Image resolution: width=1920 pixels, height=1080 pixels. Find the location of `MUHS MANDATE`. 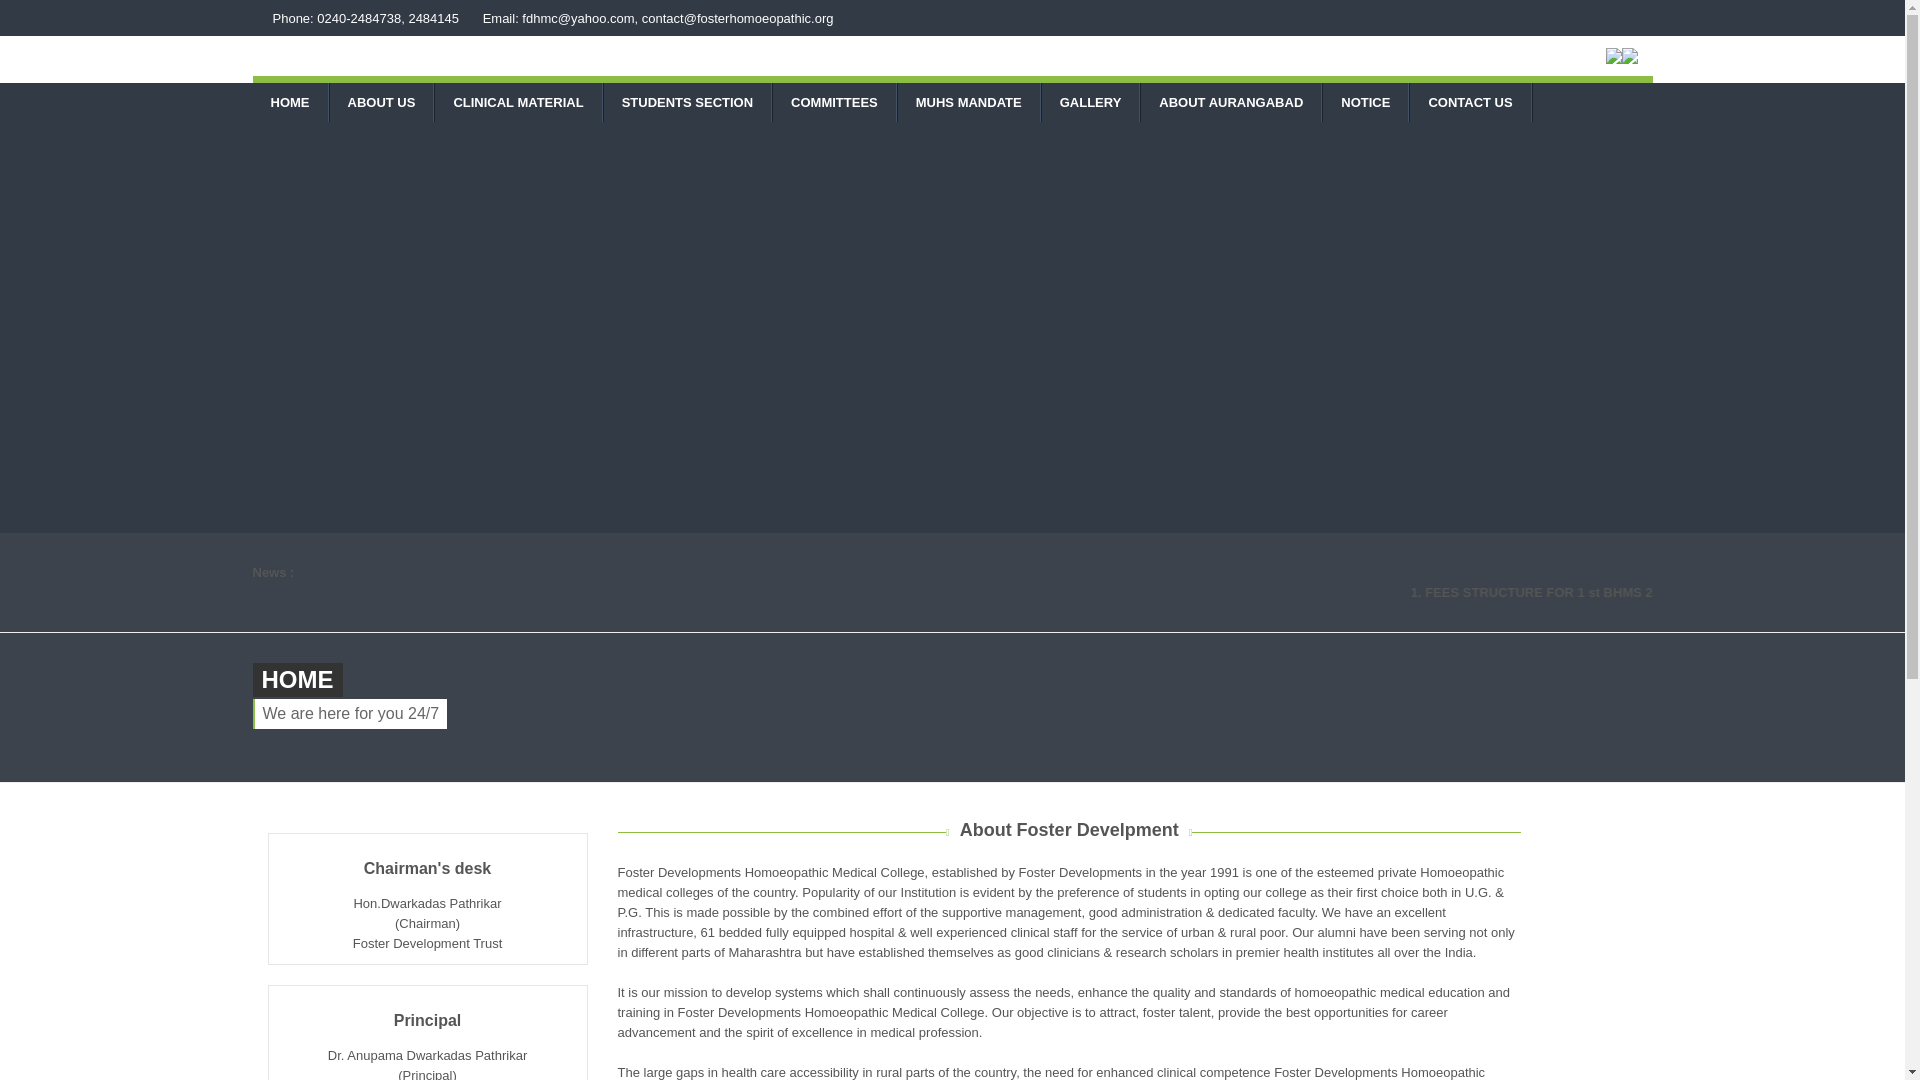

MUHS MANDATE is located at coordinates (969, 102).